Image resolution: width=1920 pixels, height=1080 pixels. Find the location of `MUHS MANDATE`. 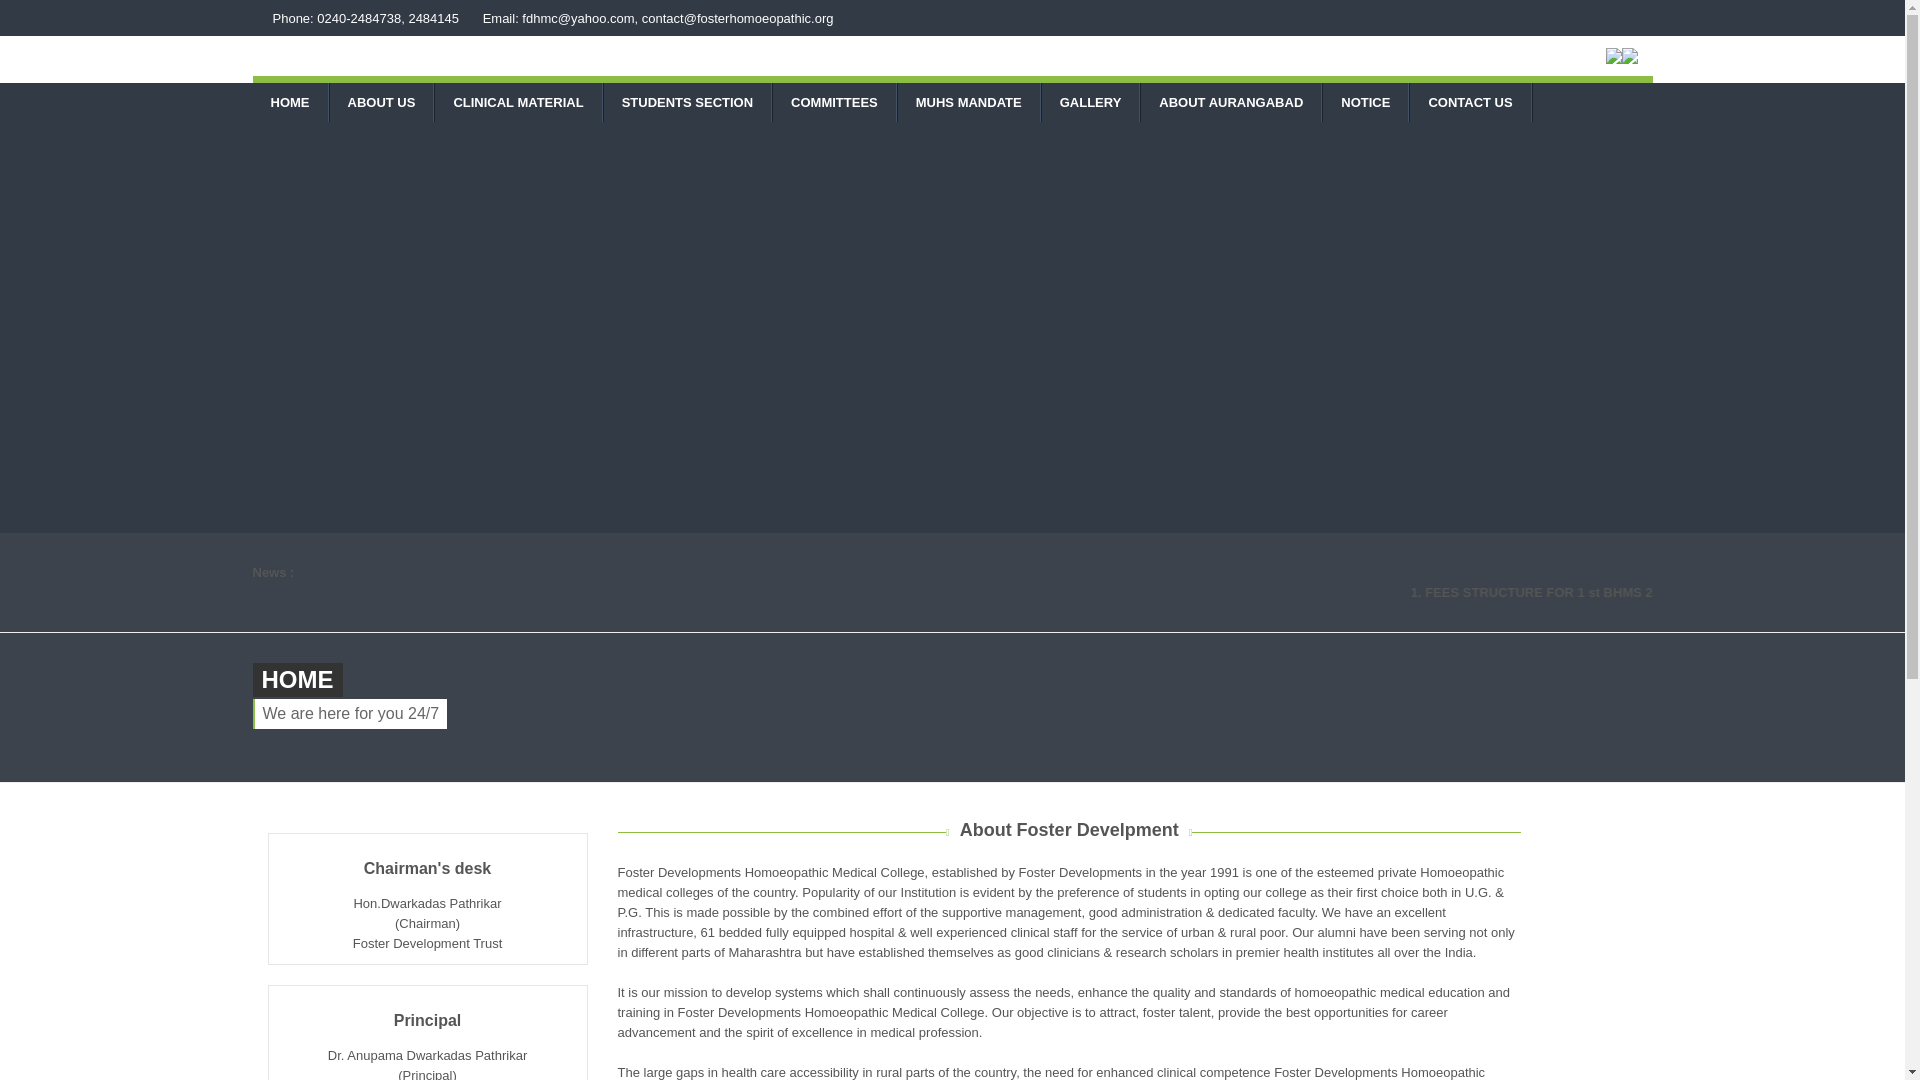

MUHS MANDATE is located at coordinates (969, 102).